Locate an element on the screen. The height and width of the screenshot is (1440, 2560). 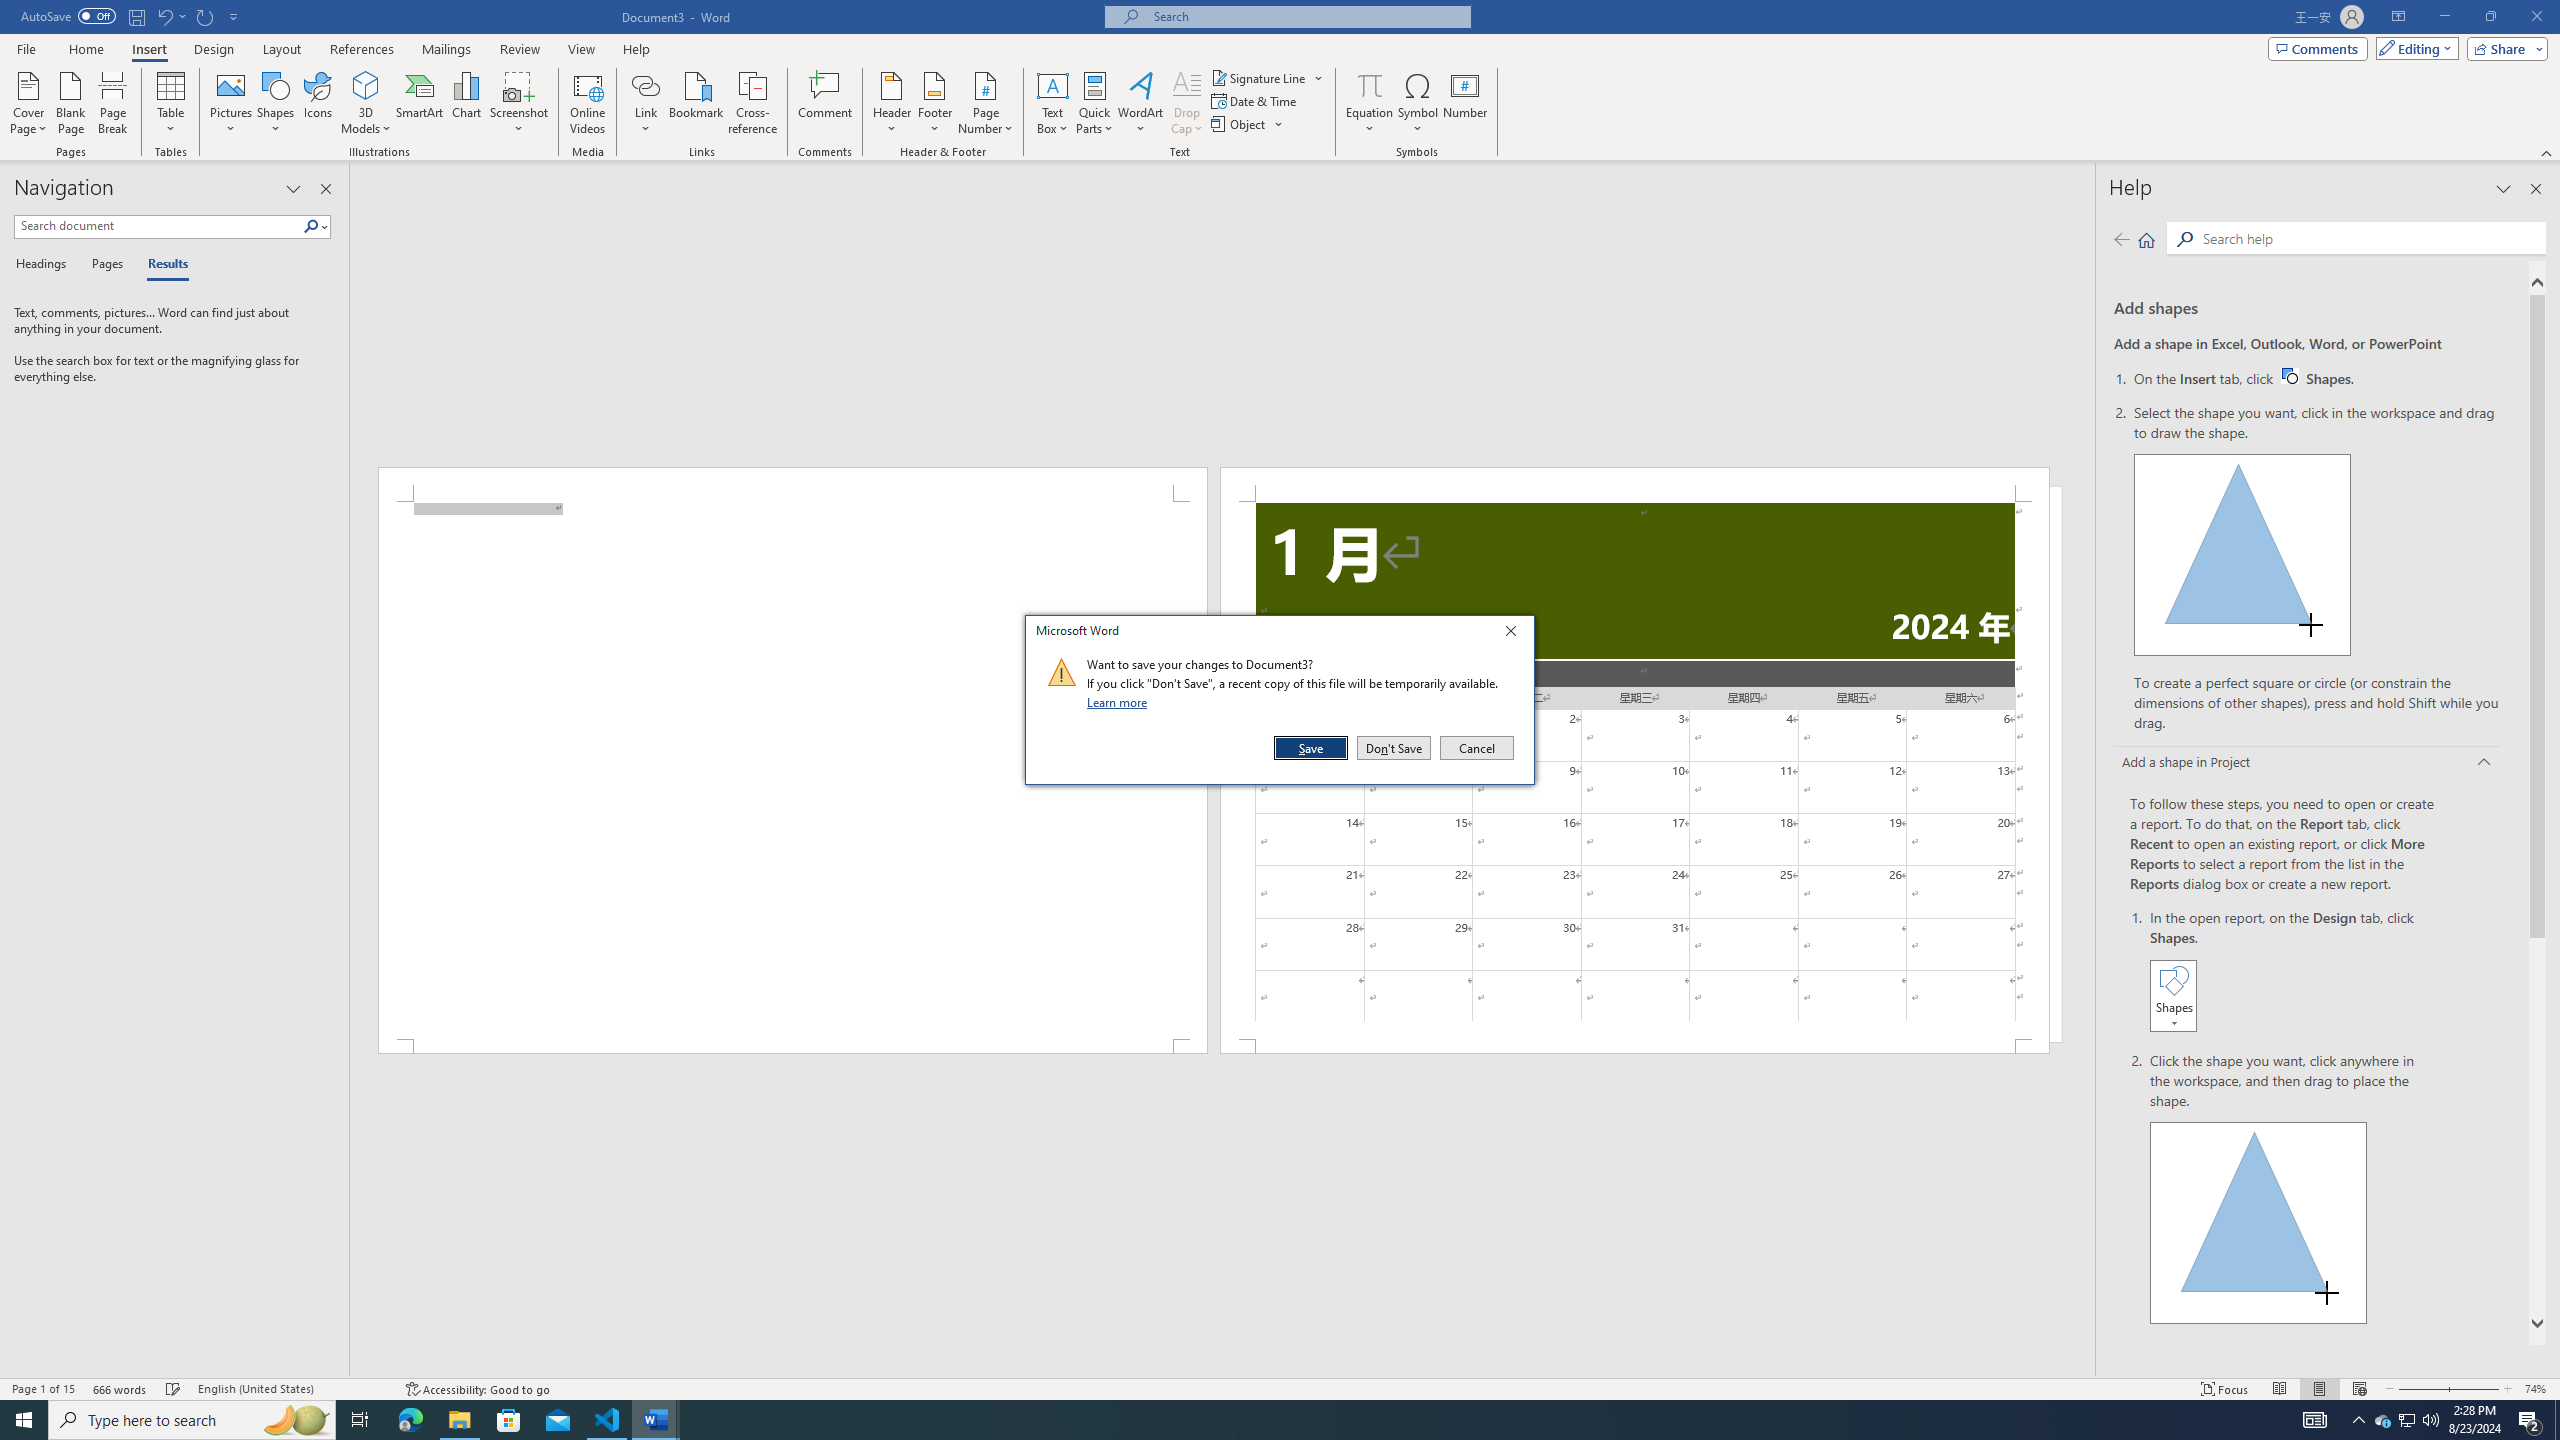
Microsoft search is located at coordinates (1306, 16).